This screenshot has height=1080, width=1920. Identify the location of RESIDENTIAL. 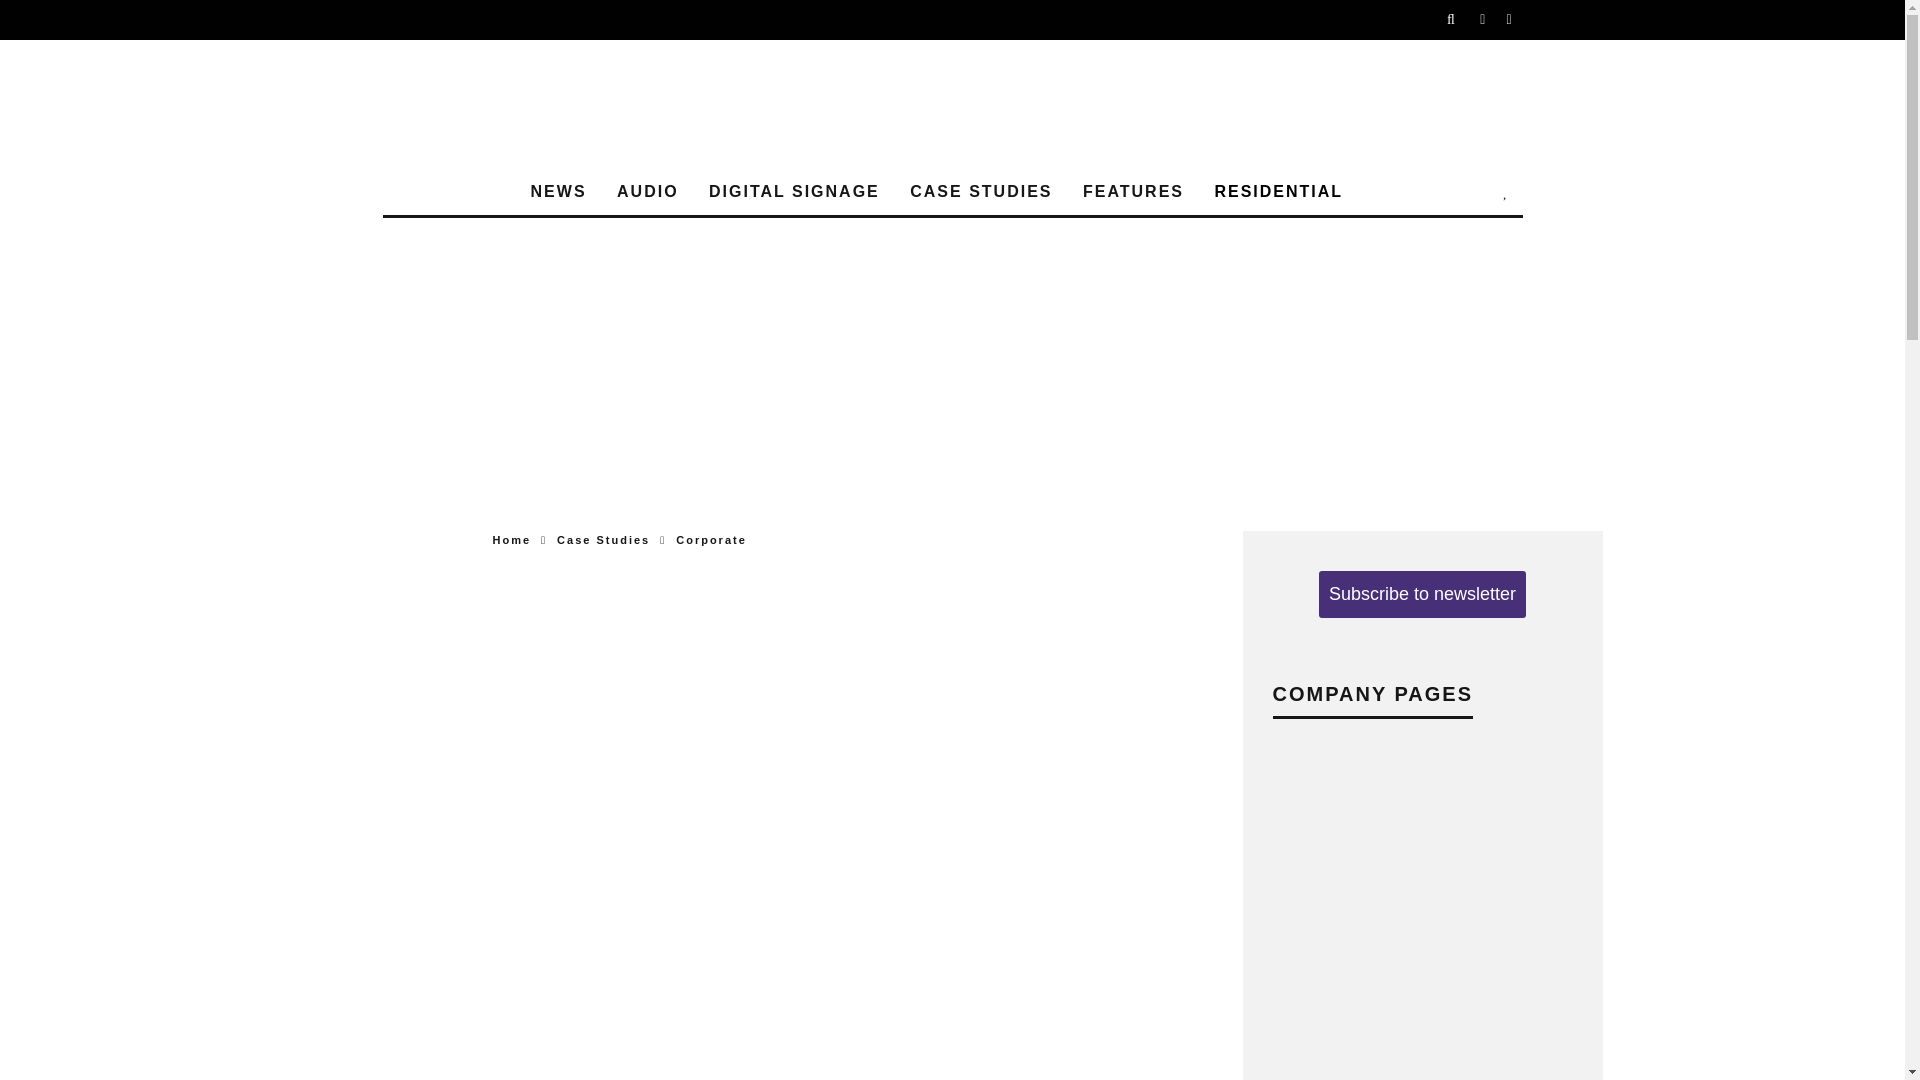
(1278, 192).